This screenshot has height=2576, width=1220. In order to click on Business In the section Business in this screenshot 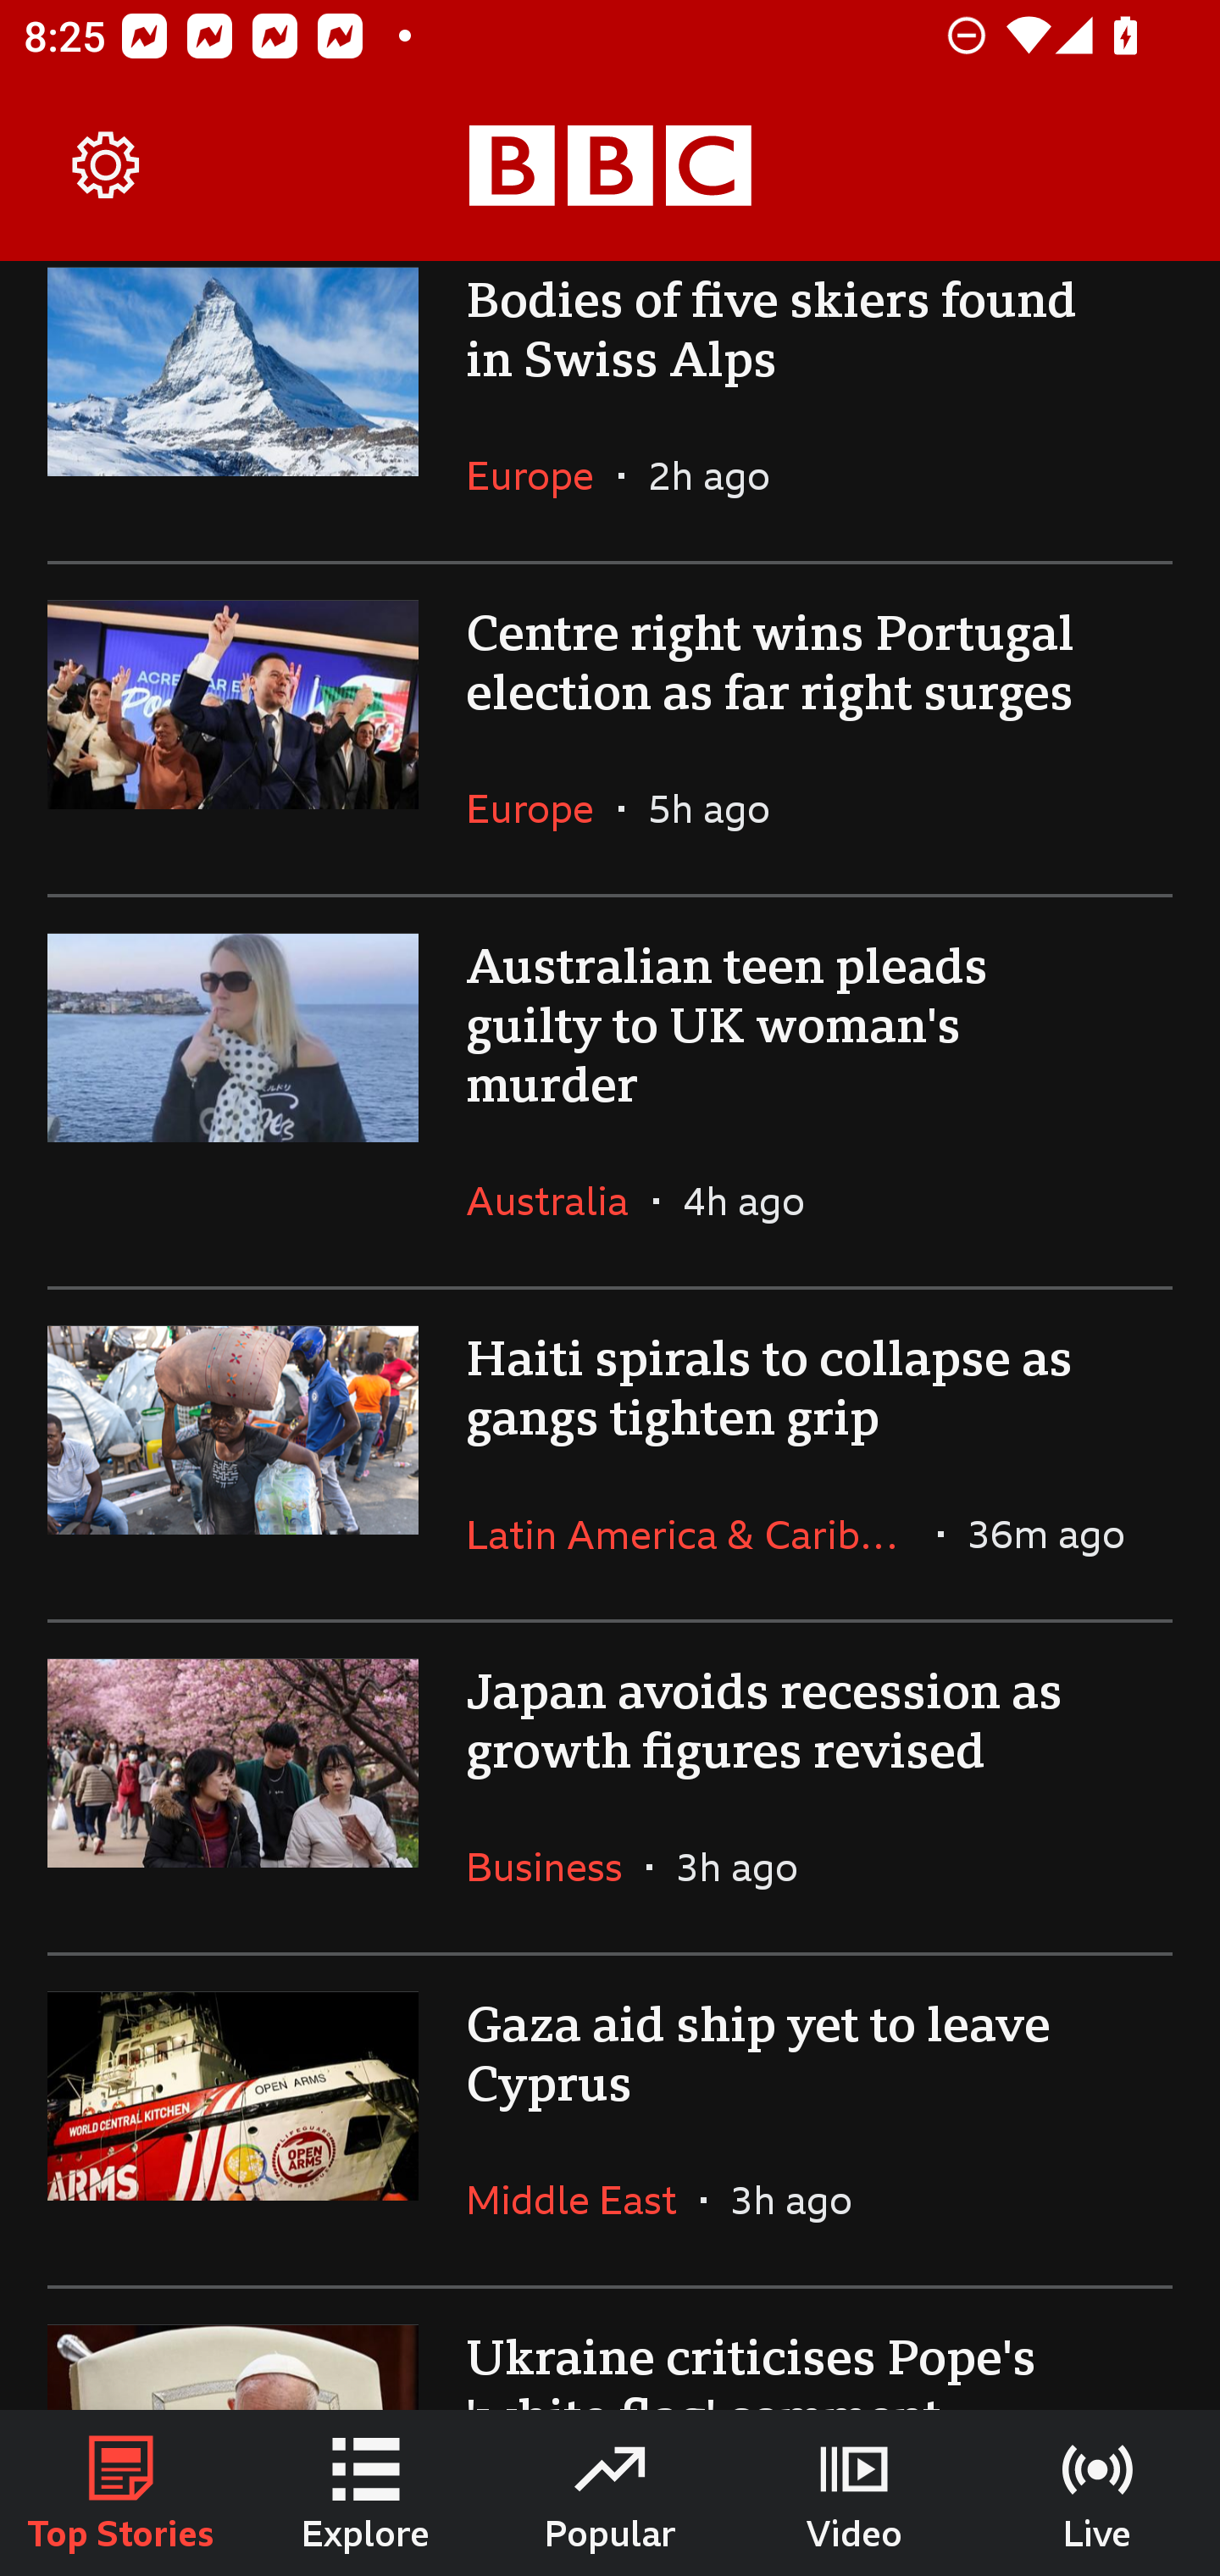, I will do `click(556, 1866)`.